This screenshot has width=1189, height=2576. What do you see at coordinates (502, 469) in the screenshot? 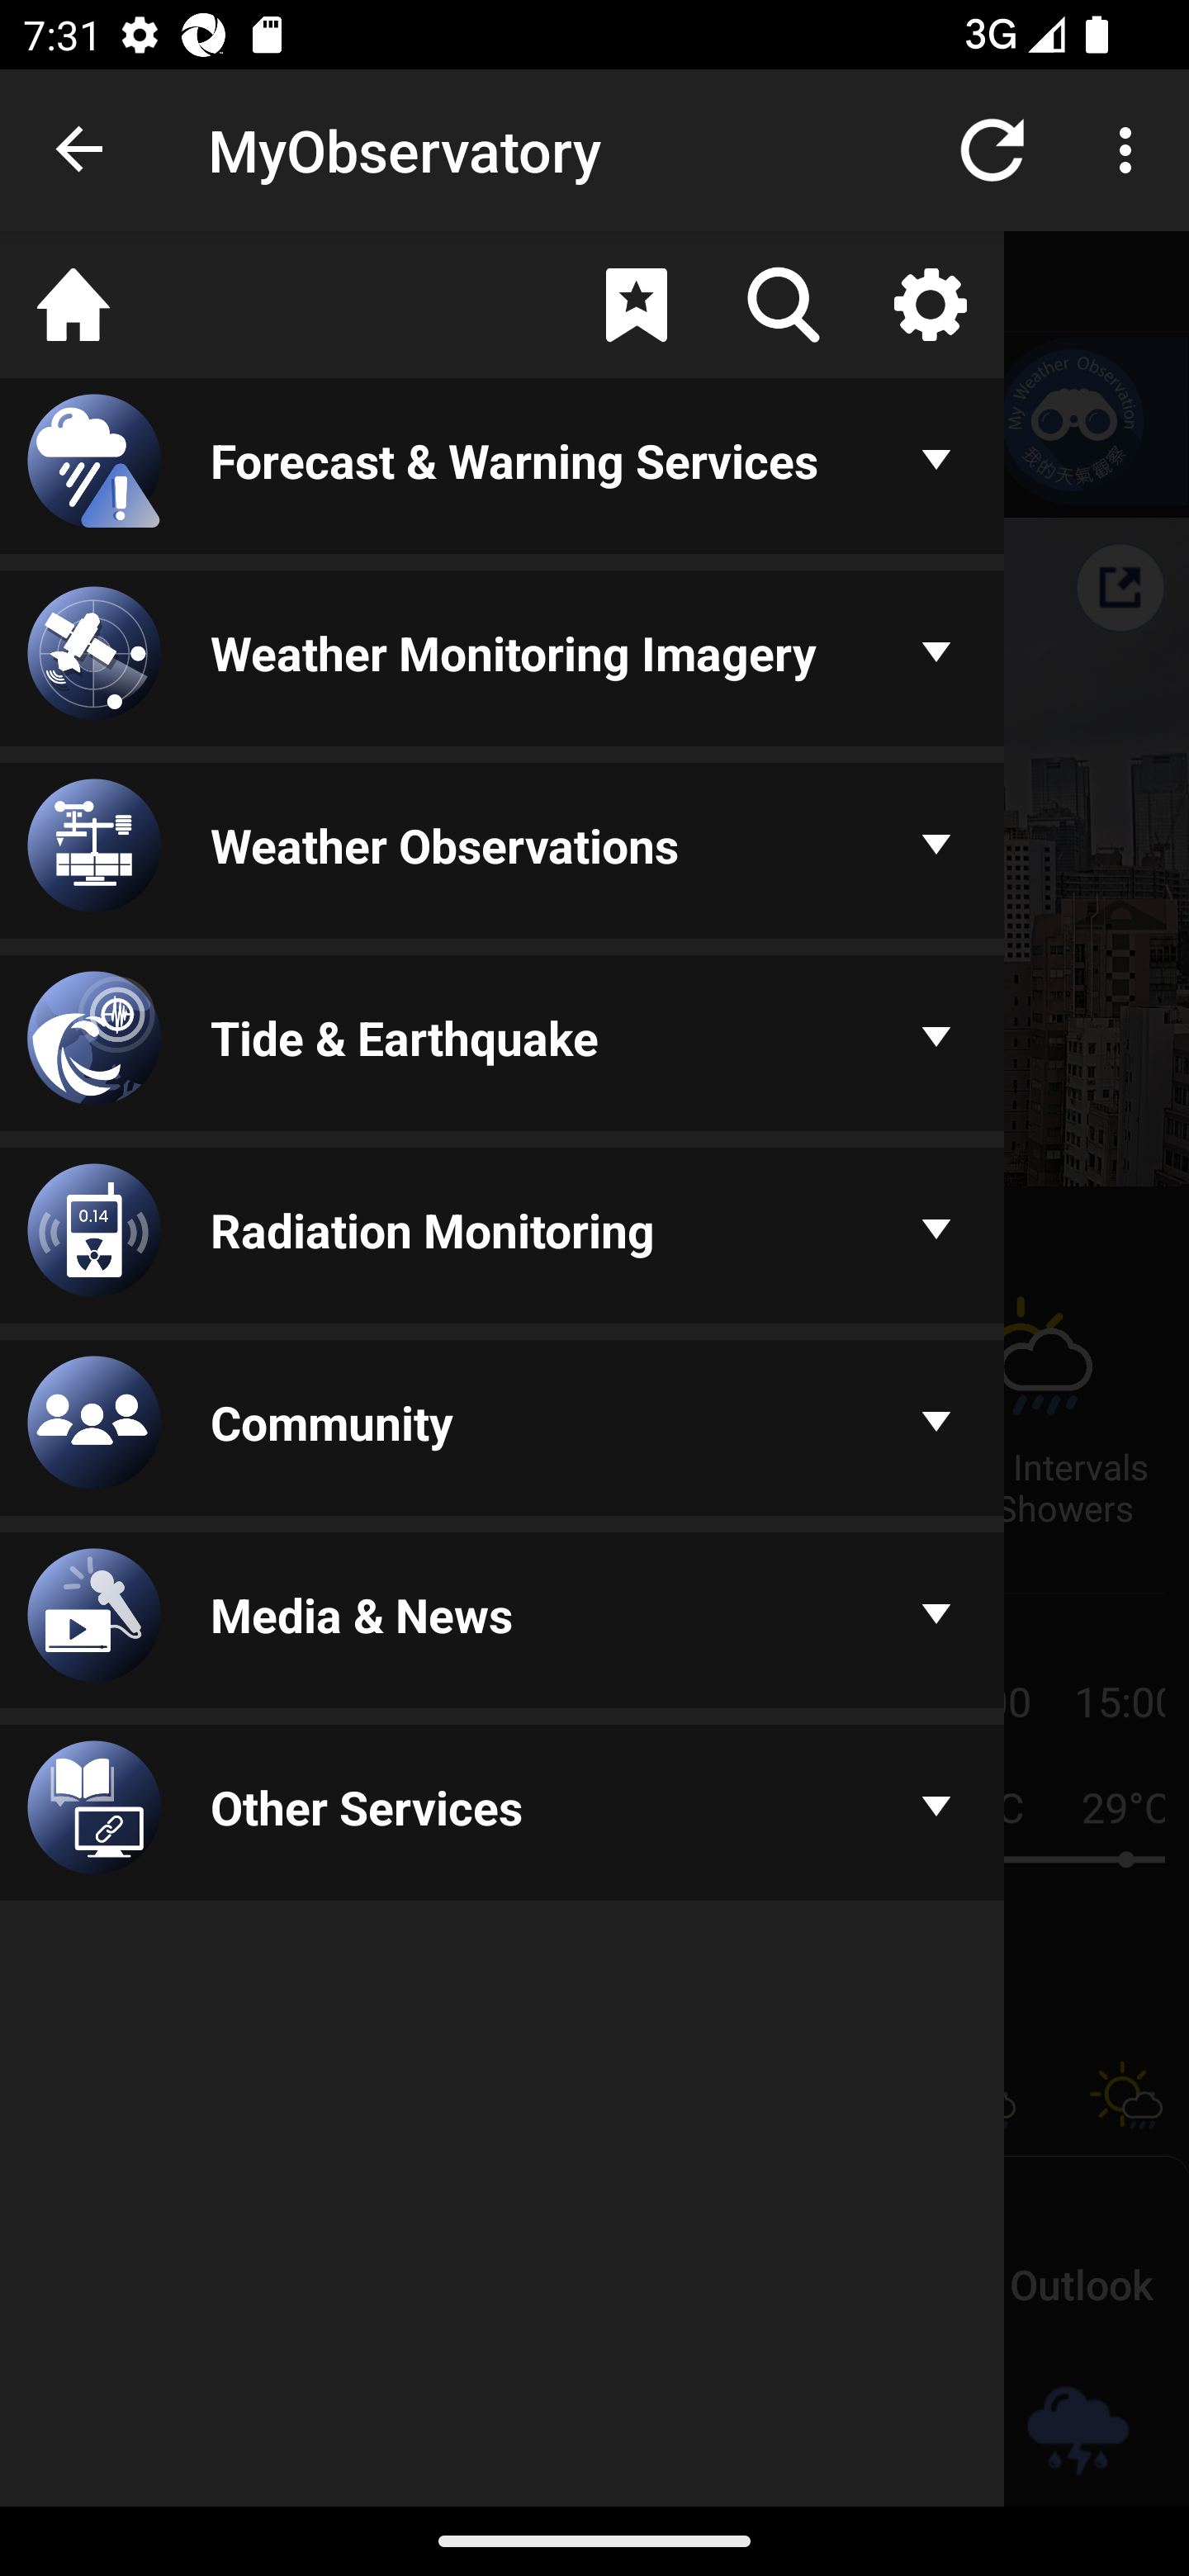
I see `Forecast & Warning Services Collapsed` at bounding box center [502, 469].